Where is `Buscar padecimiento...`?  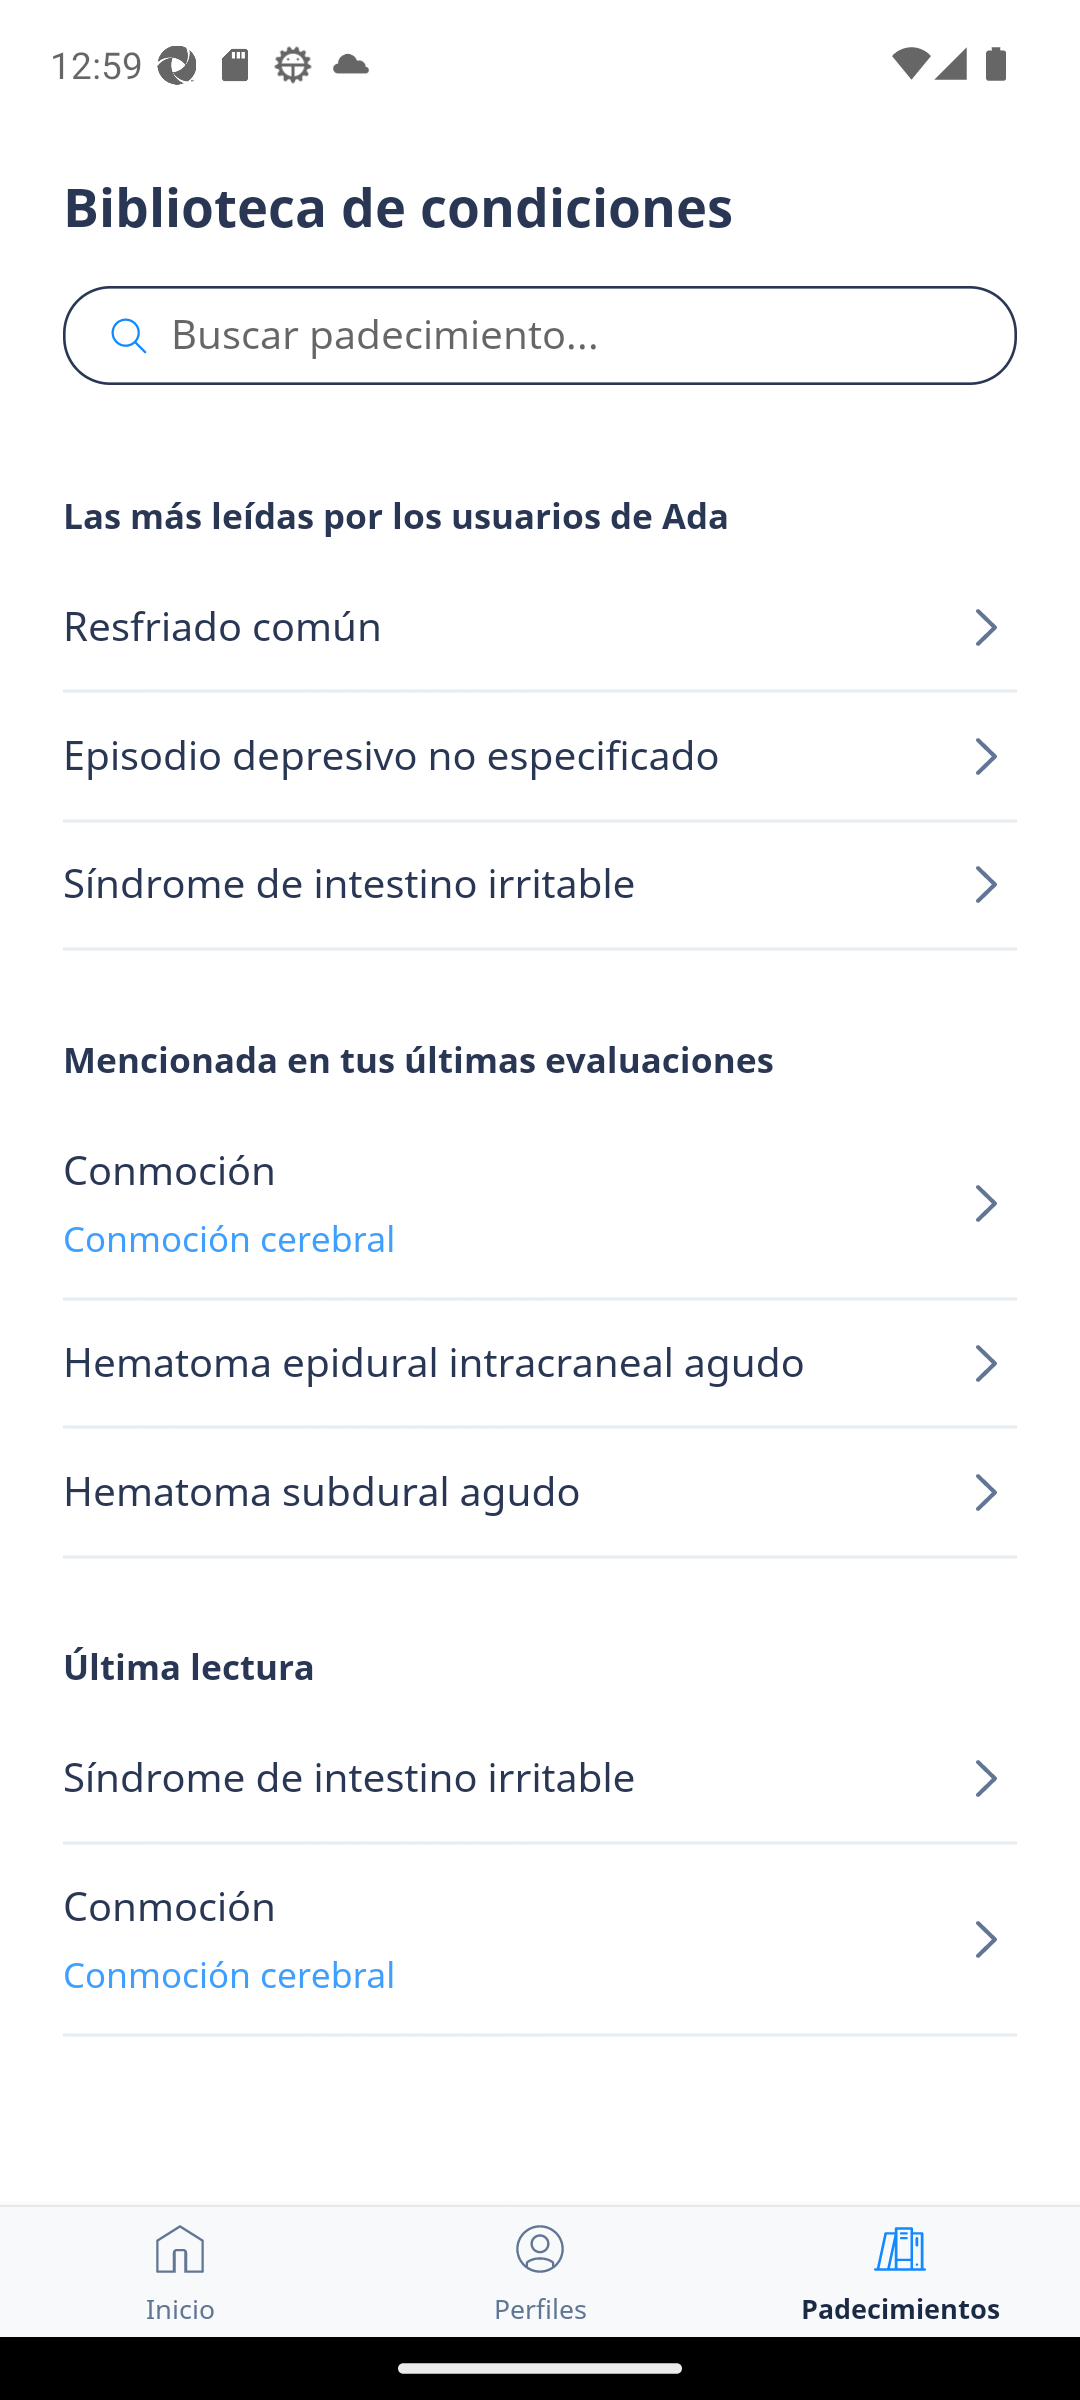 Buscar padecimiento... is located at coordinates (540, 336).